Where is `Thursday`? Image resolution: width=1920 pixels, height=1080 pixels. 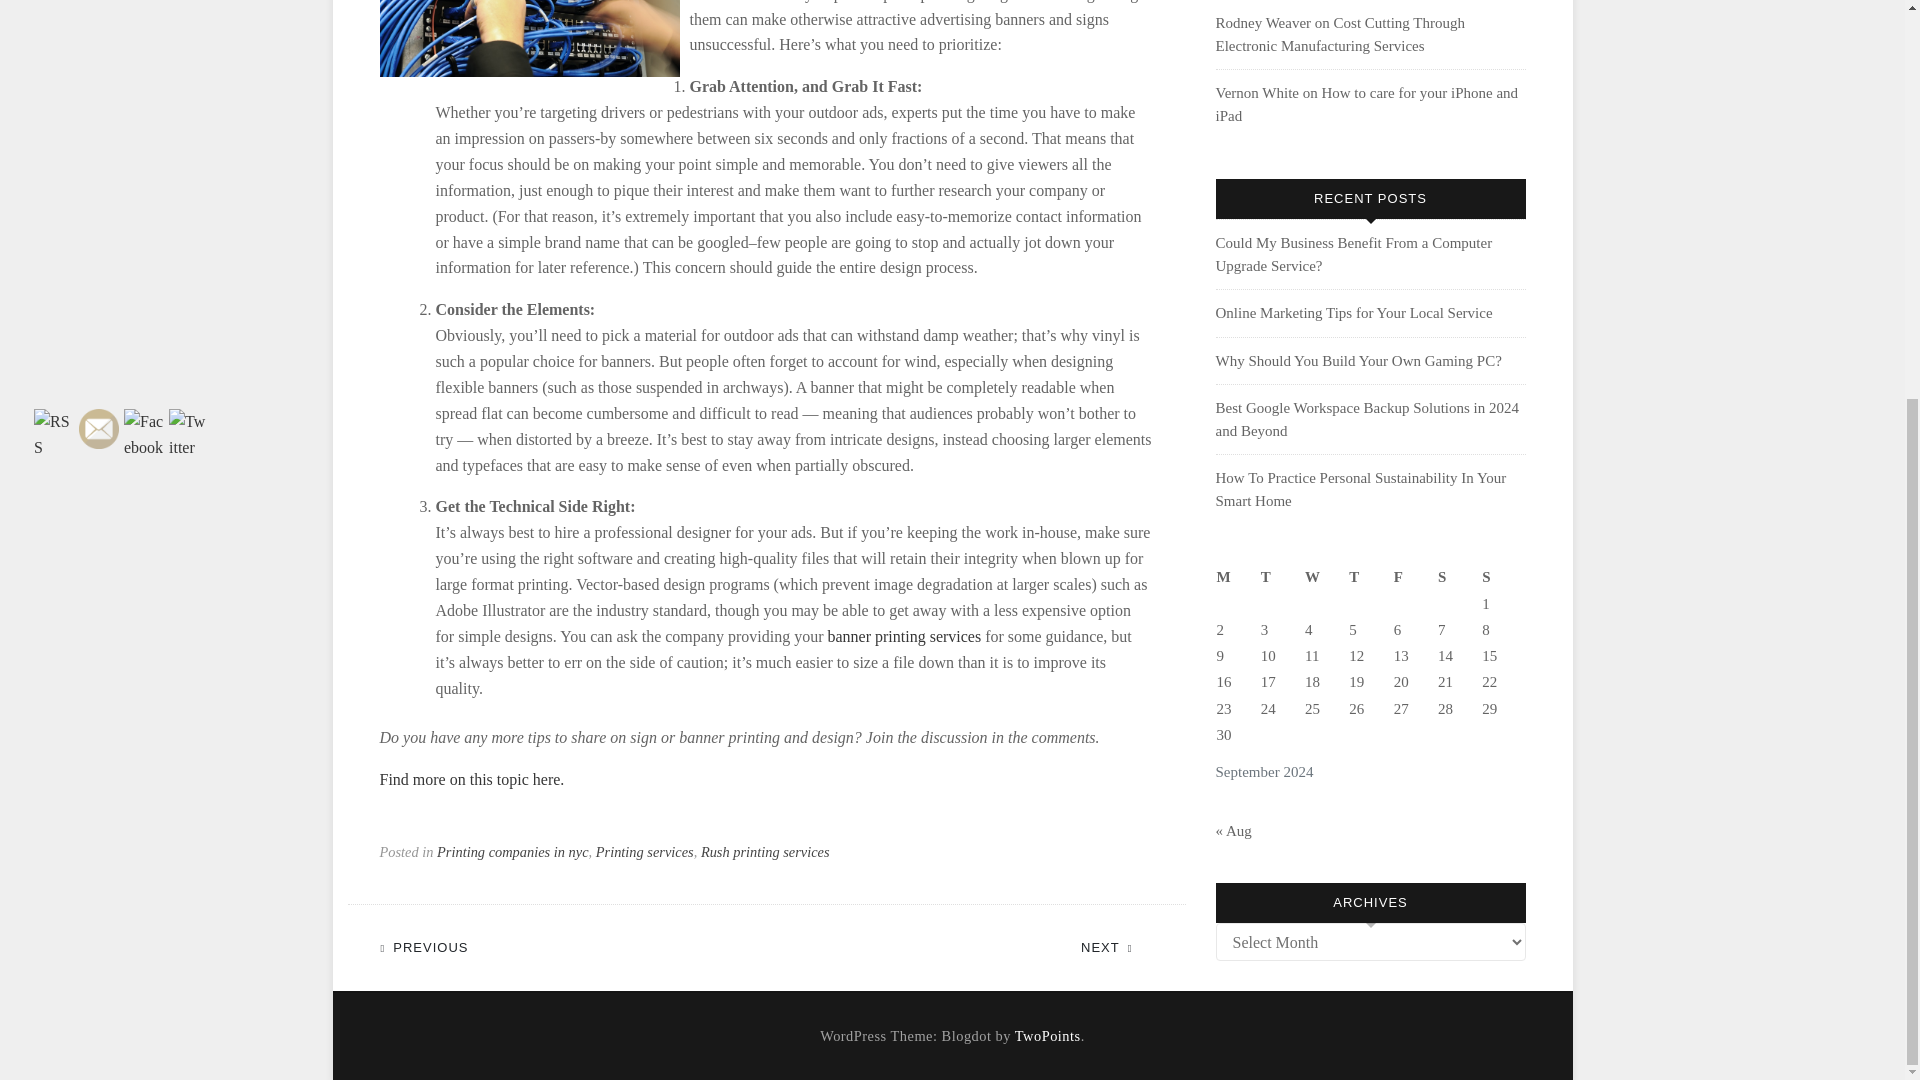 Thursday is located at coordinates (1370, 576).